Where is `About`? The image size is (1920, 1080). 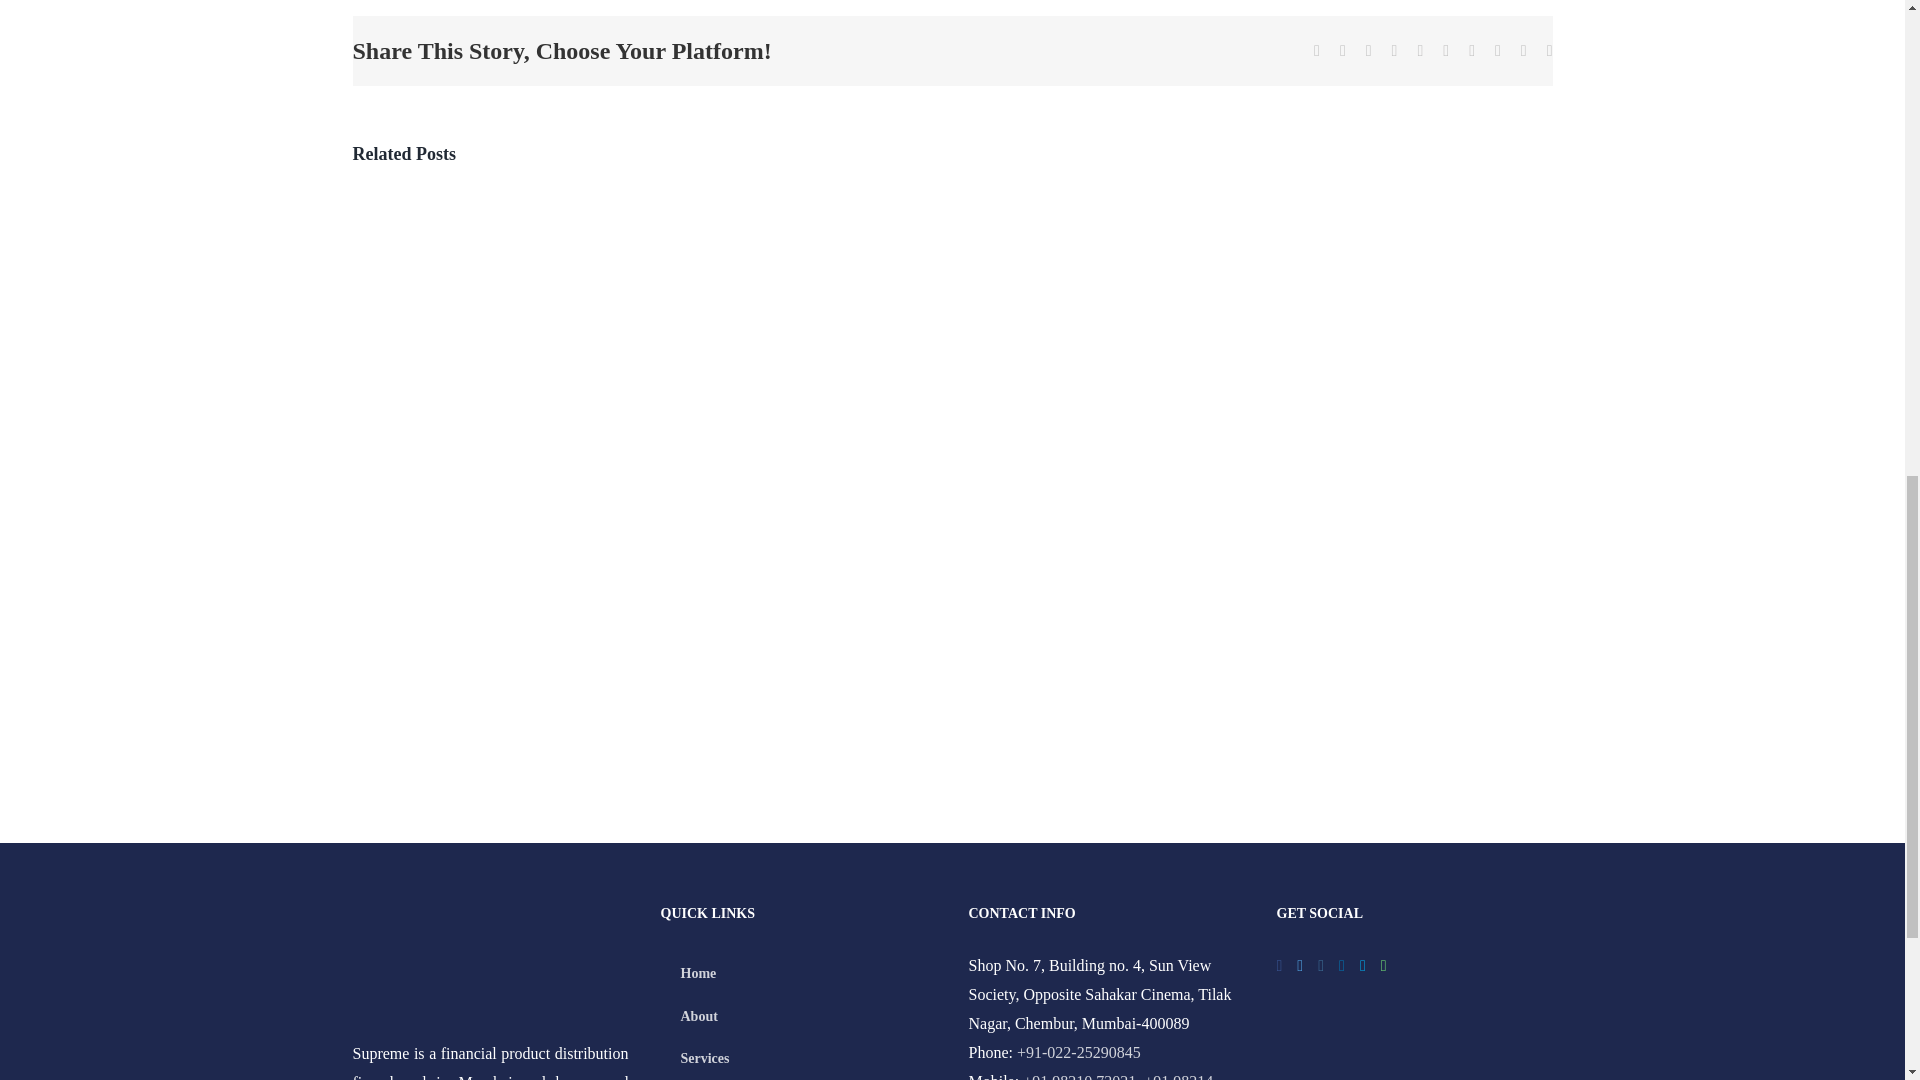 About is located at coordinates (798, 1016).